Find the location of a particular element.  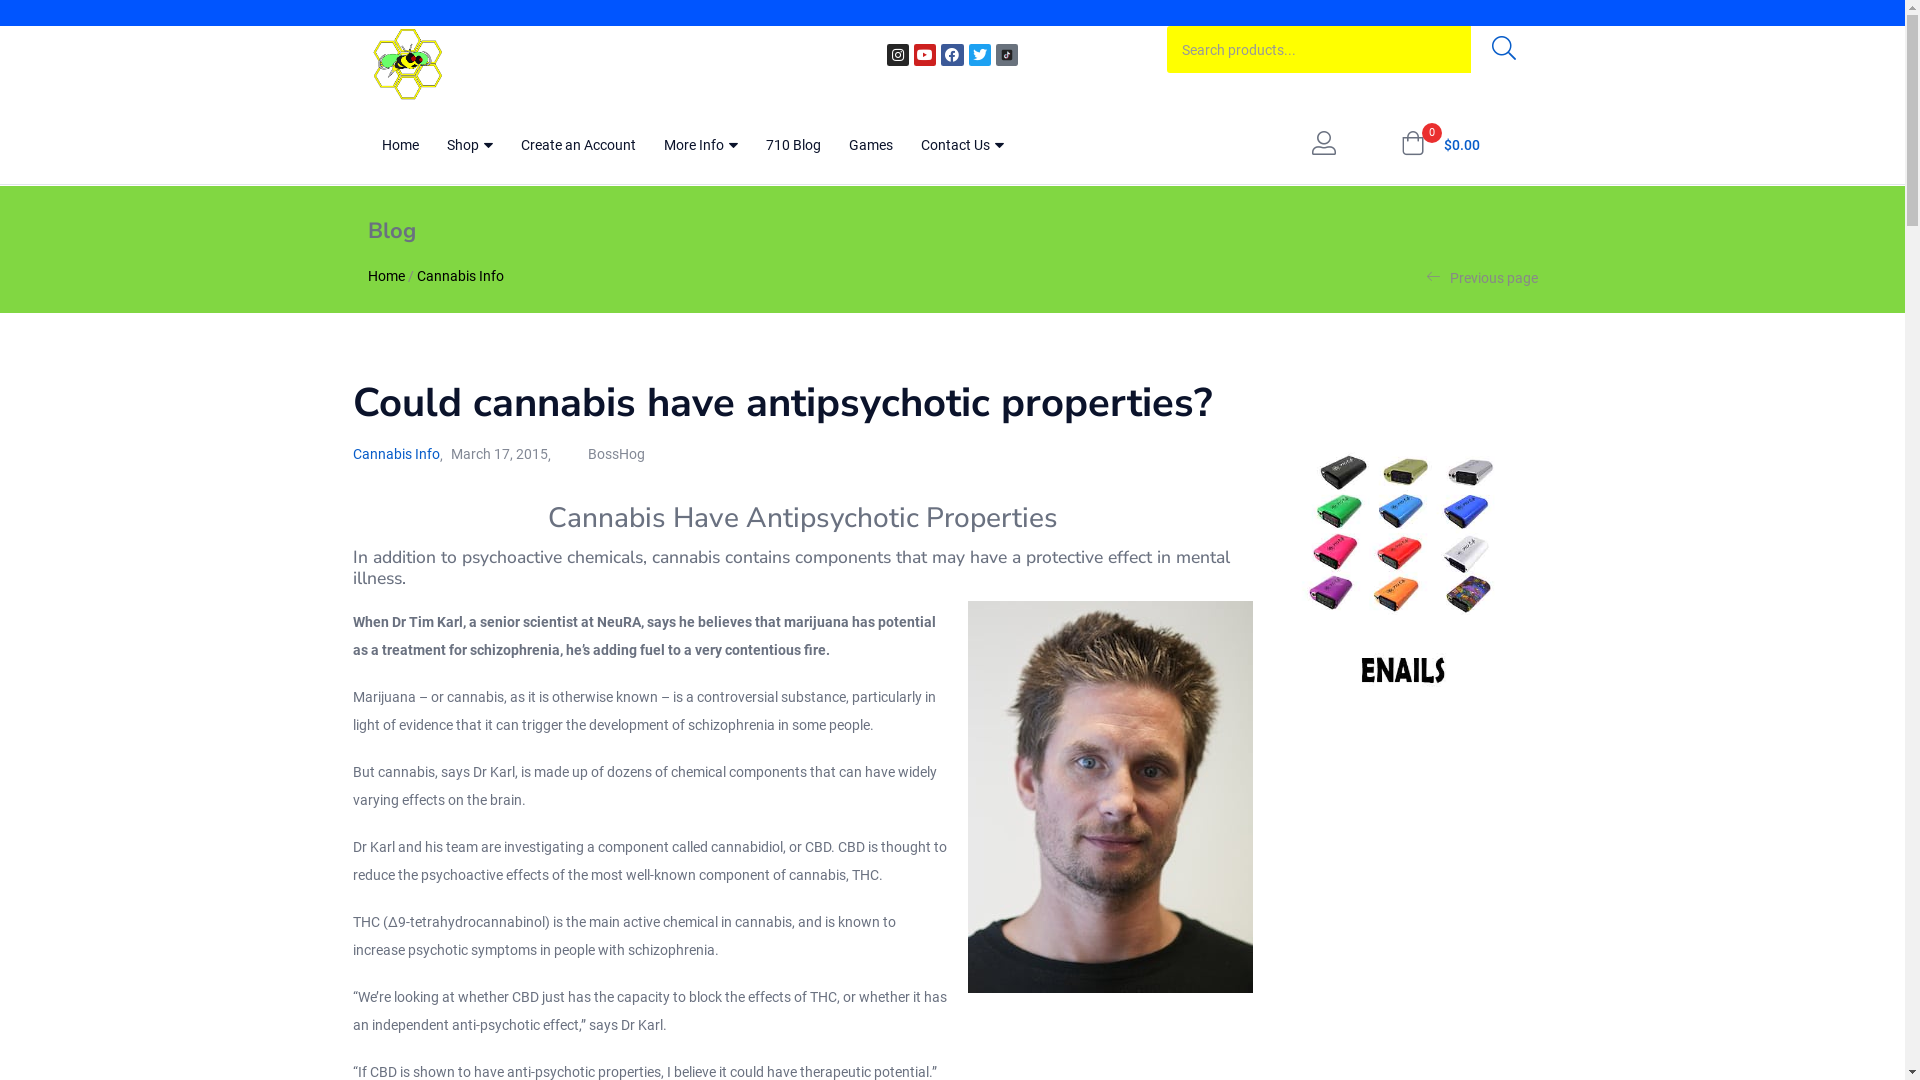

March 17, 2015 is located at coordinates (498, 454).